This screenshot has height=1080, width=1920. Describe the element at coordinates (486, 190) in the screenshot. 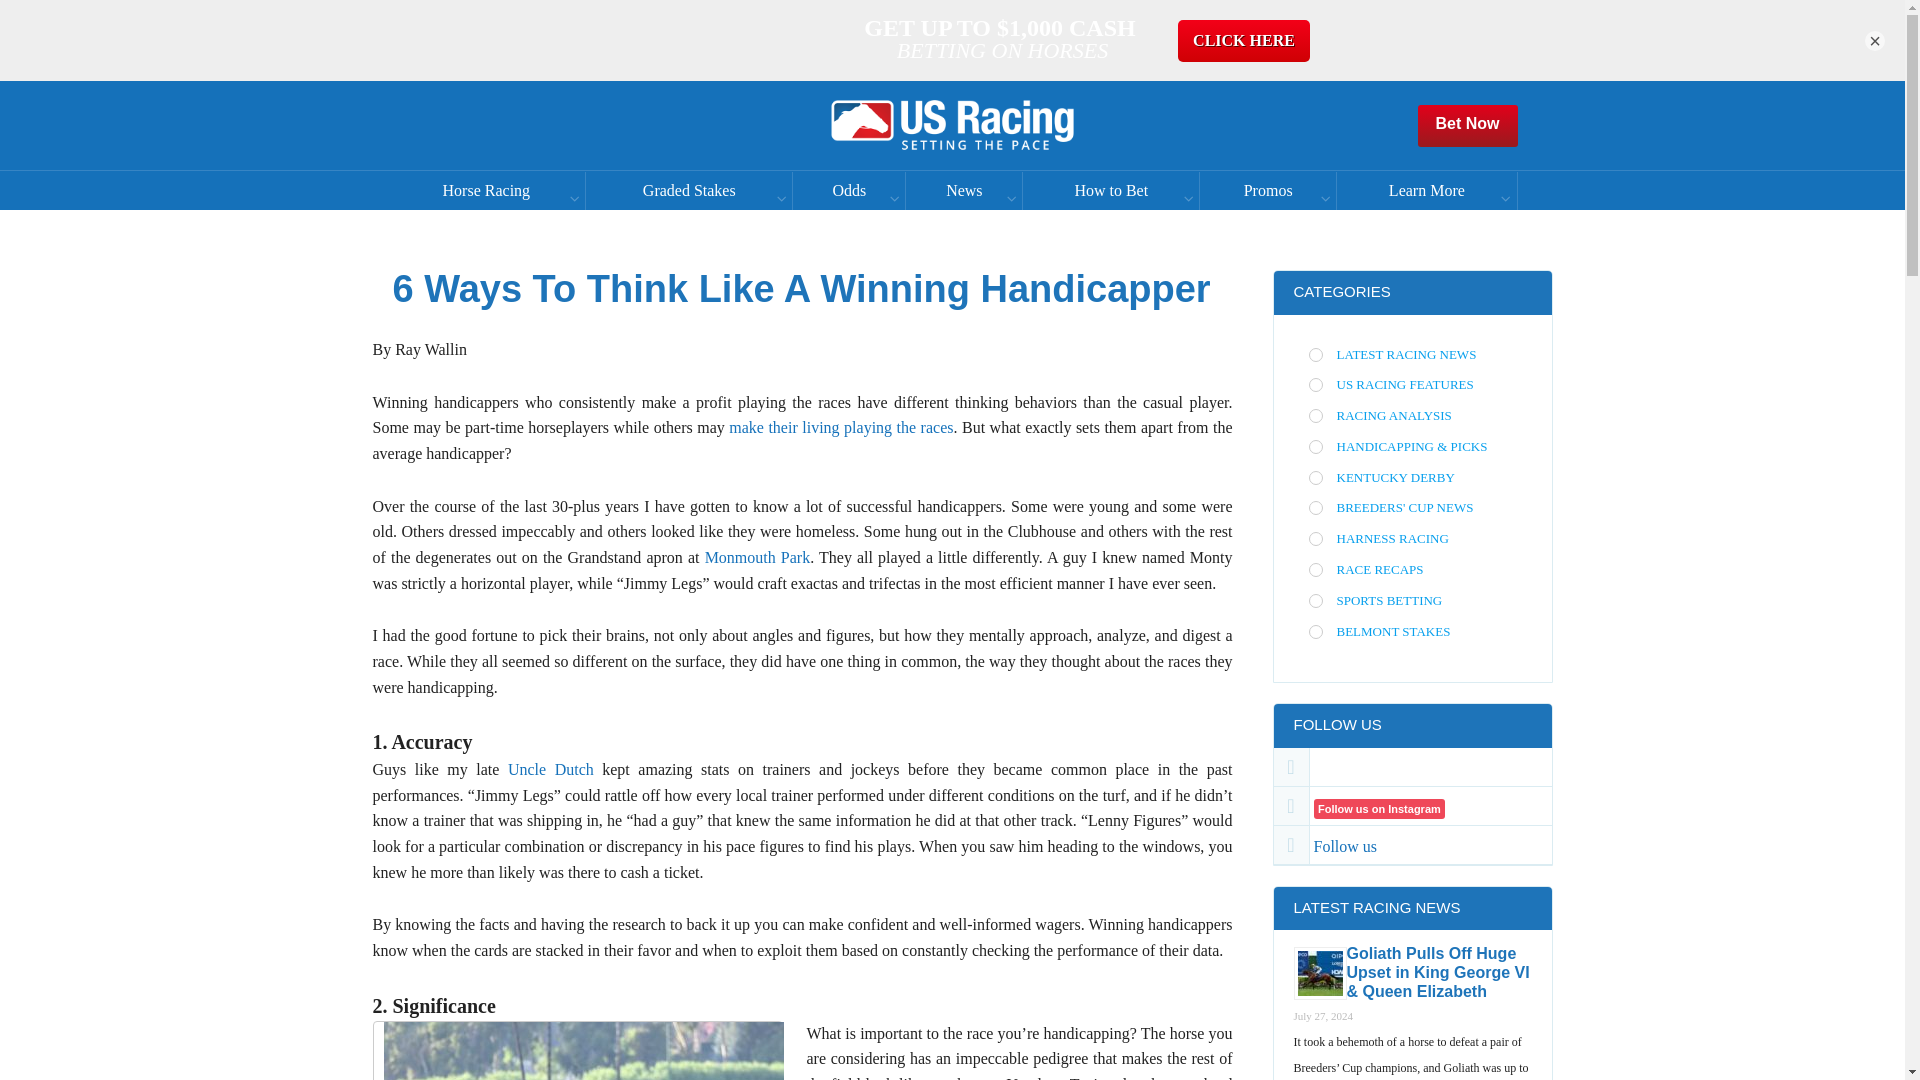

I see `Horse Racing` at that location.